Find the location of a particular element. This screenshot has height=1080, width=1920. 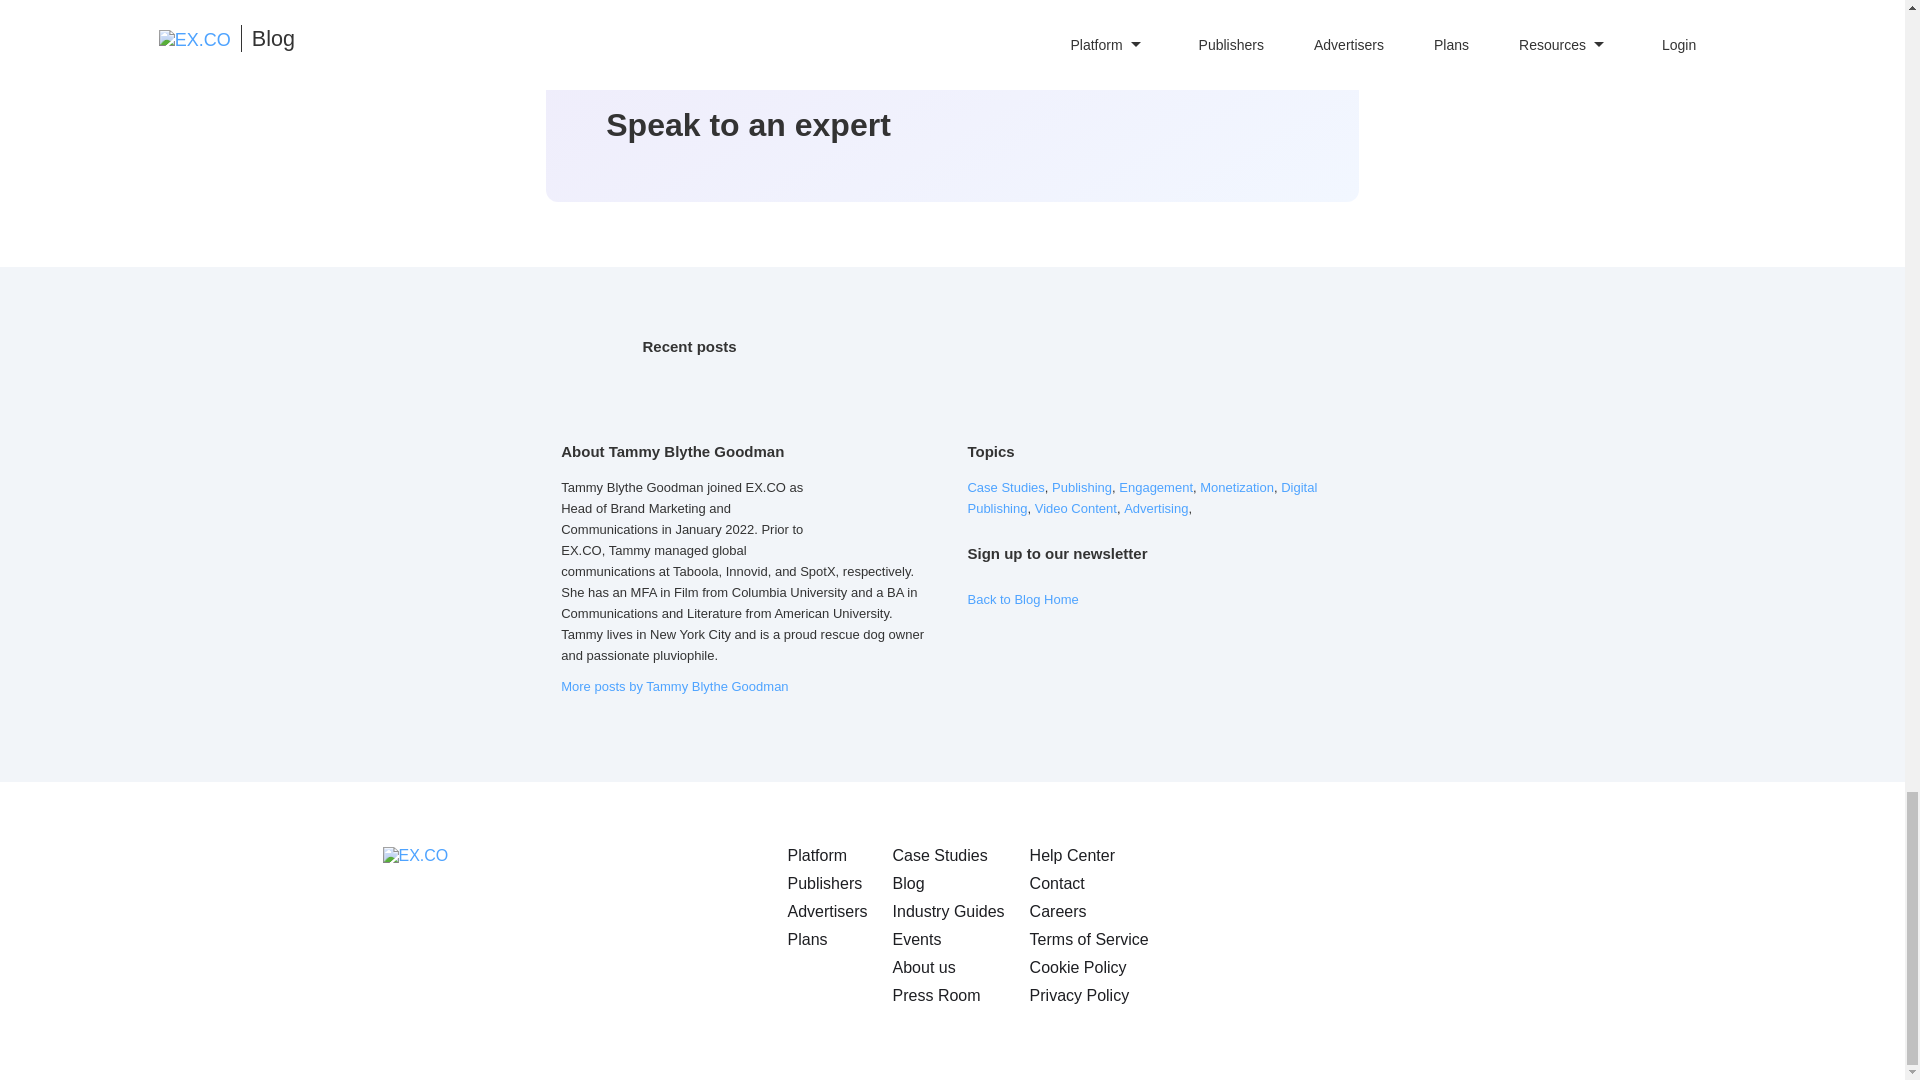

Platform is located at coordinates (818, 855).